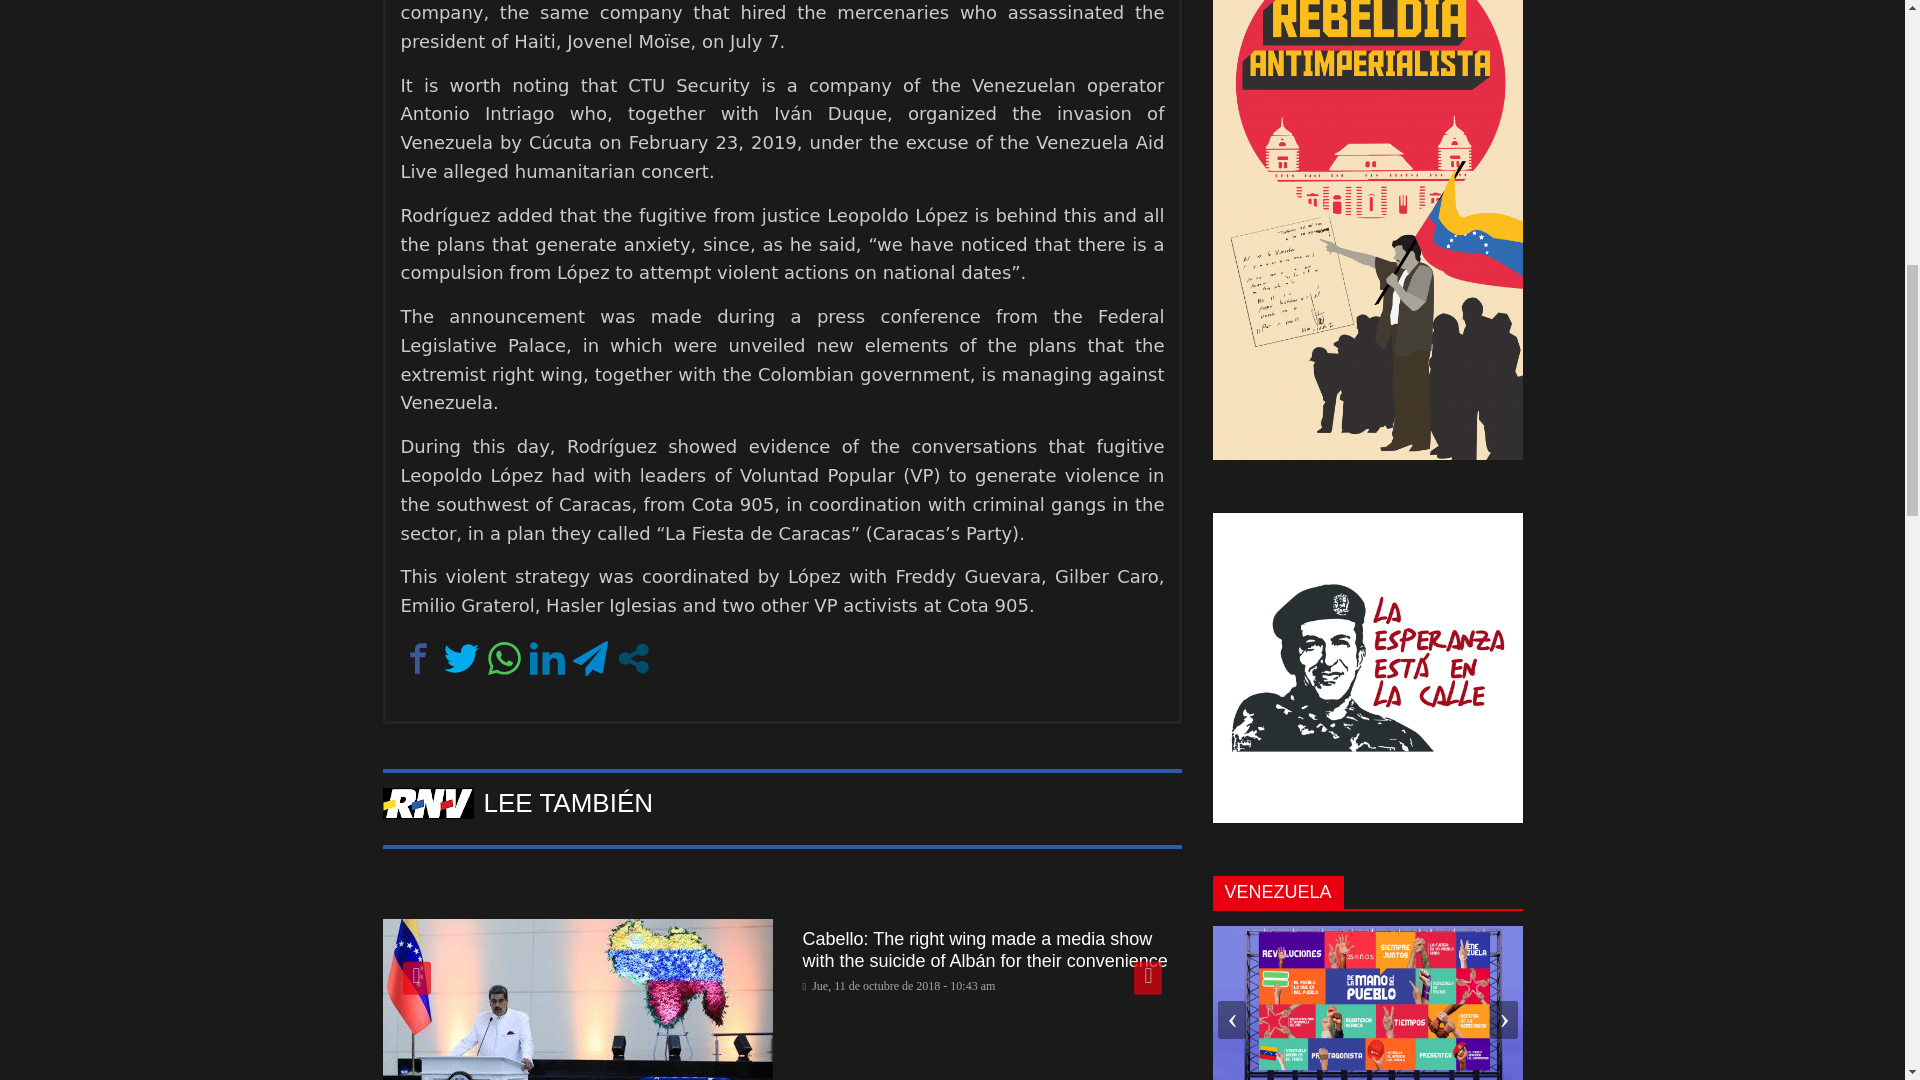 Image resolution: width=1920 pixels, height=1080 pixels. I want to click on Open modal social networks, so click(633, 658).